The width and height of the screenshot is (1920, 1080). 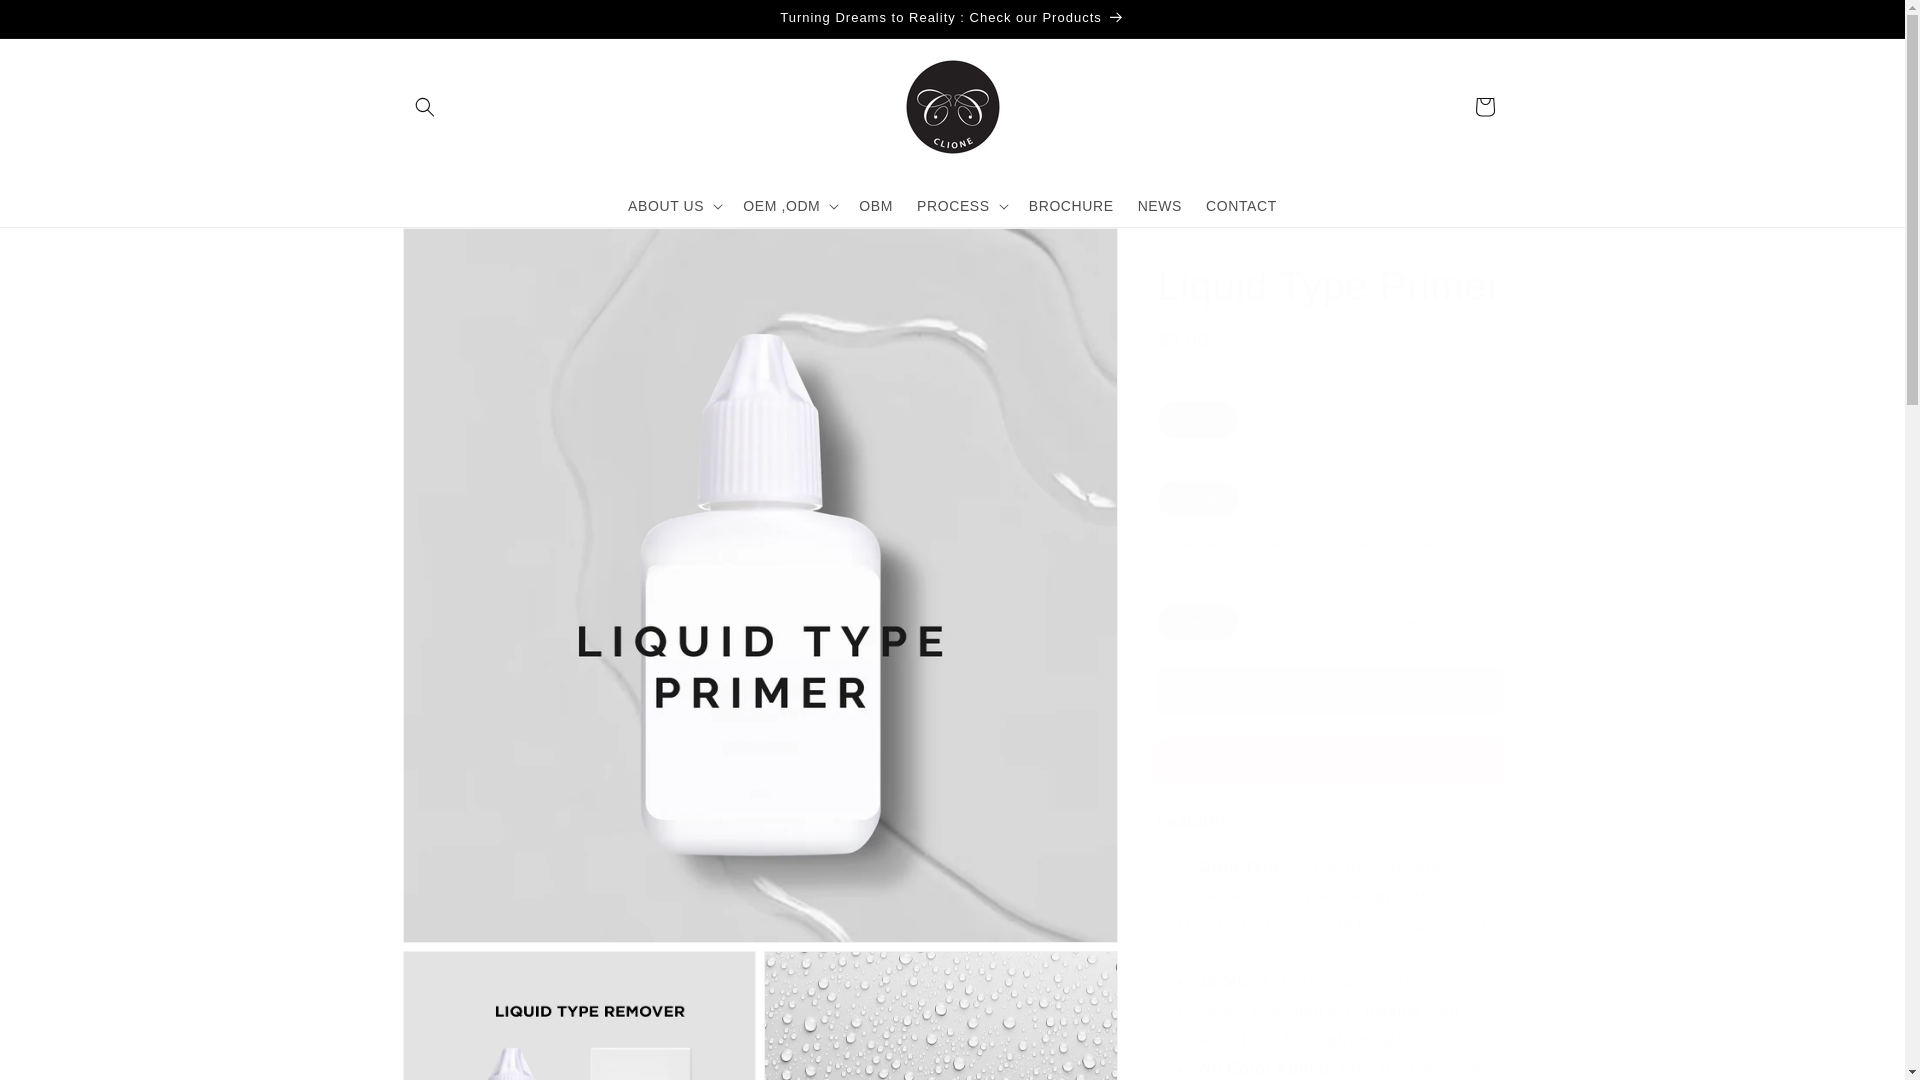 What do you see at coordinates (578, 1016) in the screenshot?
I see `Open media 2 in modal` at bounding box center [578, 1016].